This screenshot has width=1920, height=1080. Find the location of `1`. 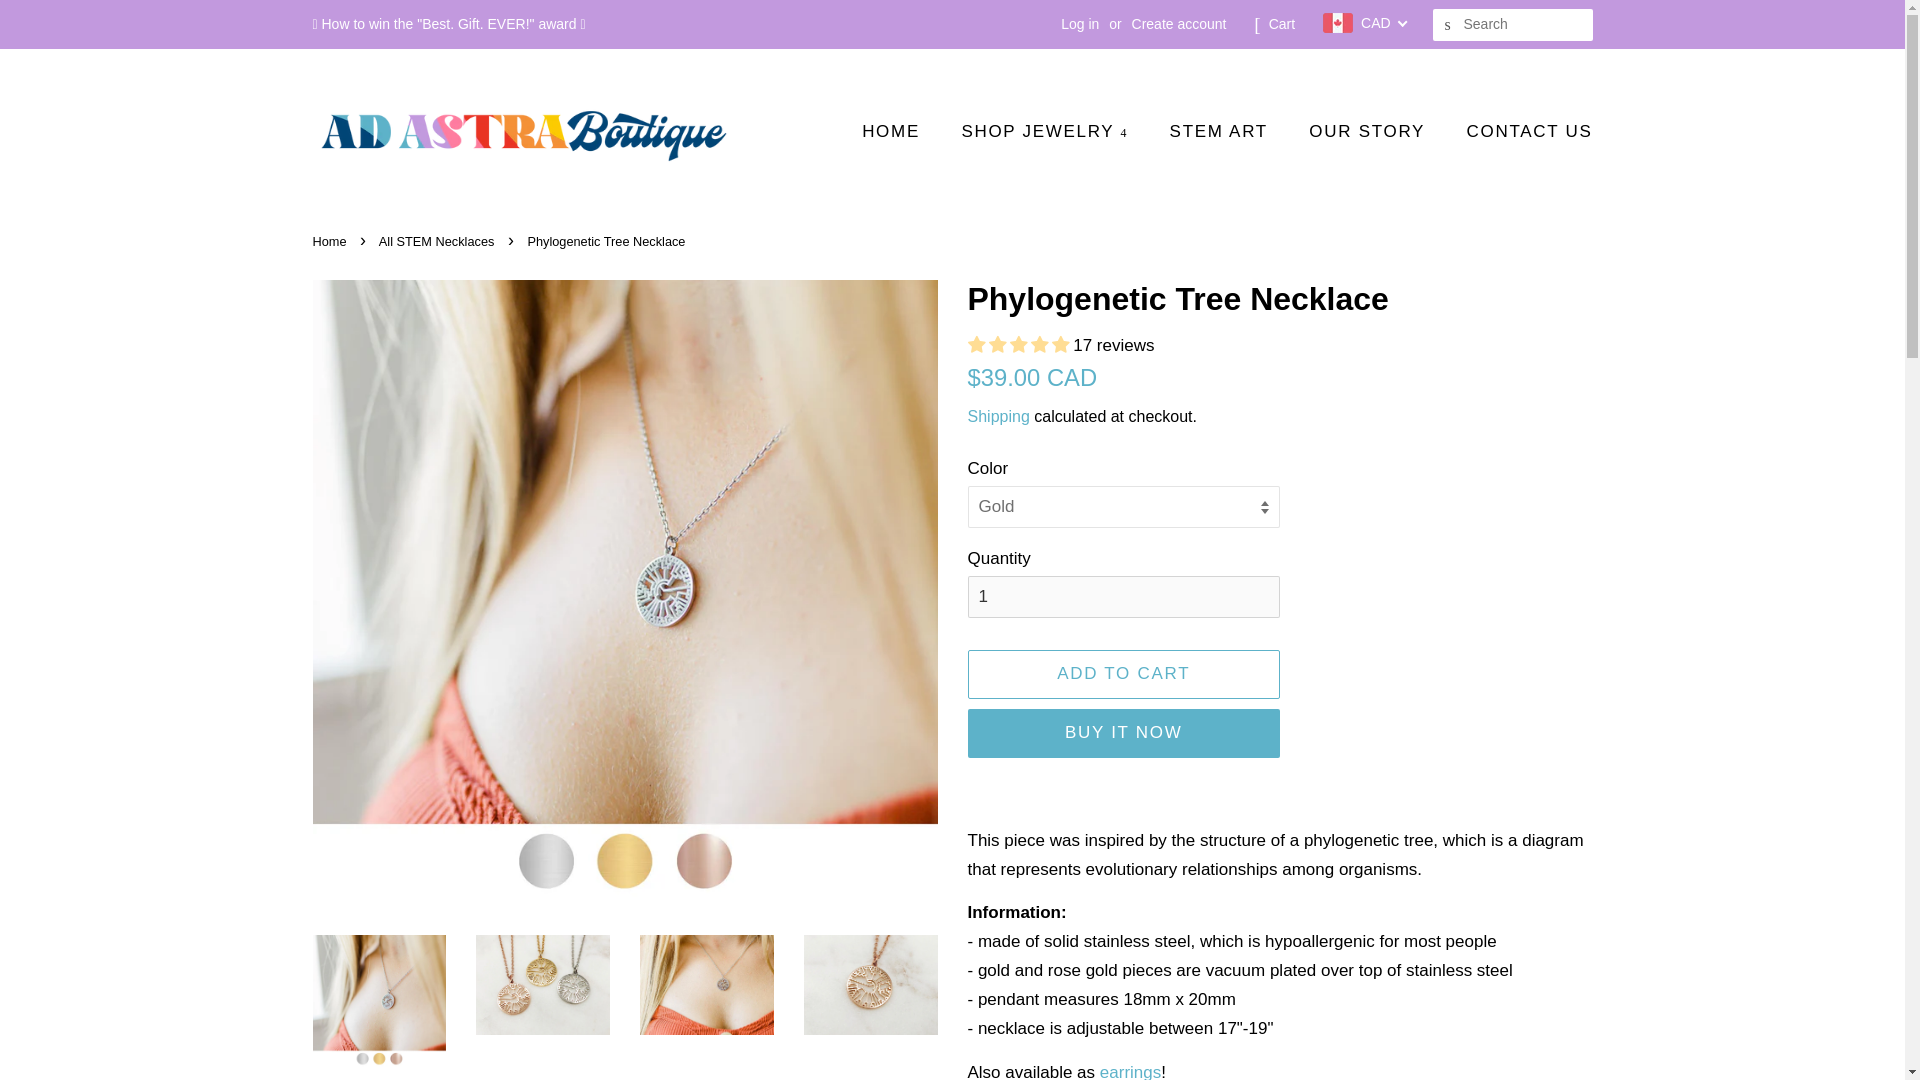

1 is located at coordinates (1124, 596).